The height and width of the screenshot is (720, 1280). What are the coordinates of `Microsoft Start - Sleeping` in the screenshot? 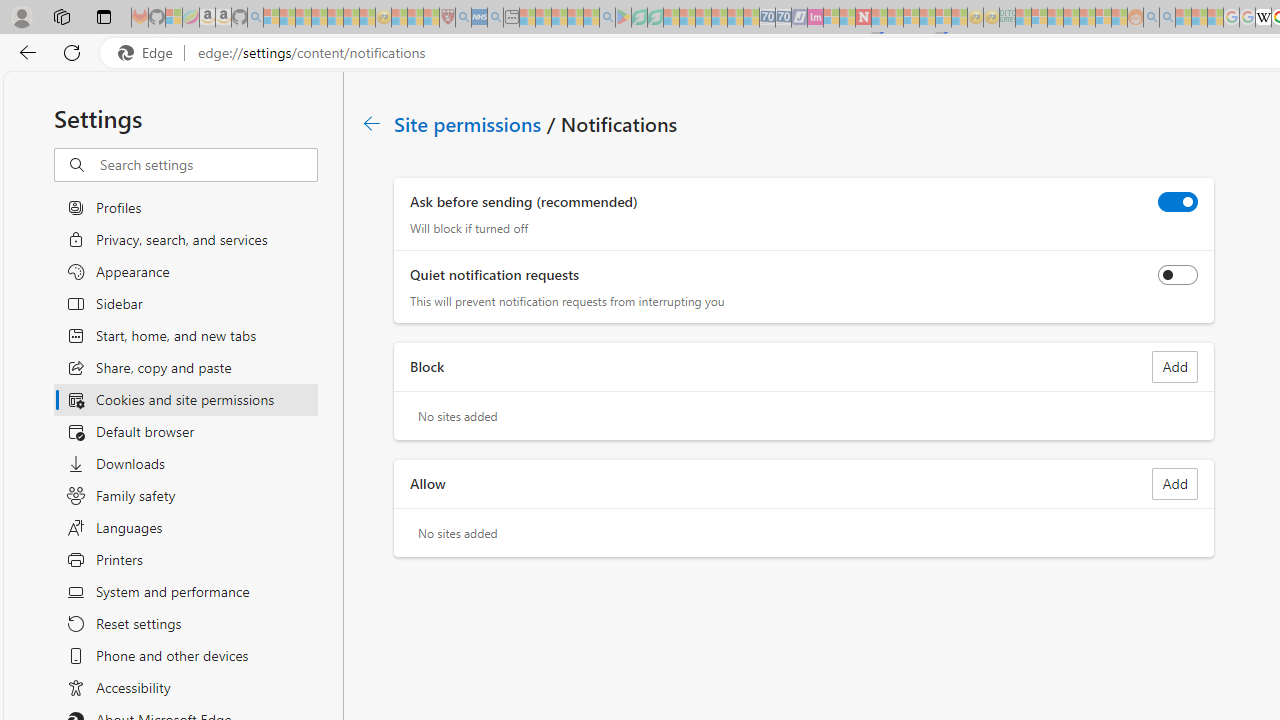 It's located at (1184, 18).